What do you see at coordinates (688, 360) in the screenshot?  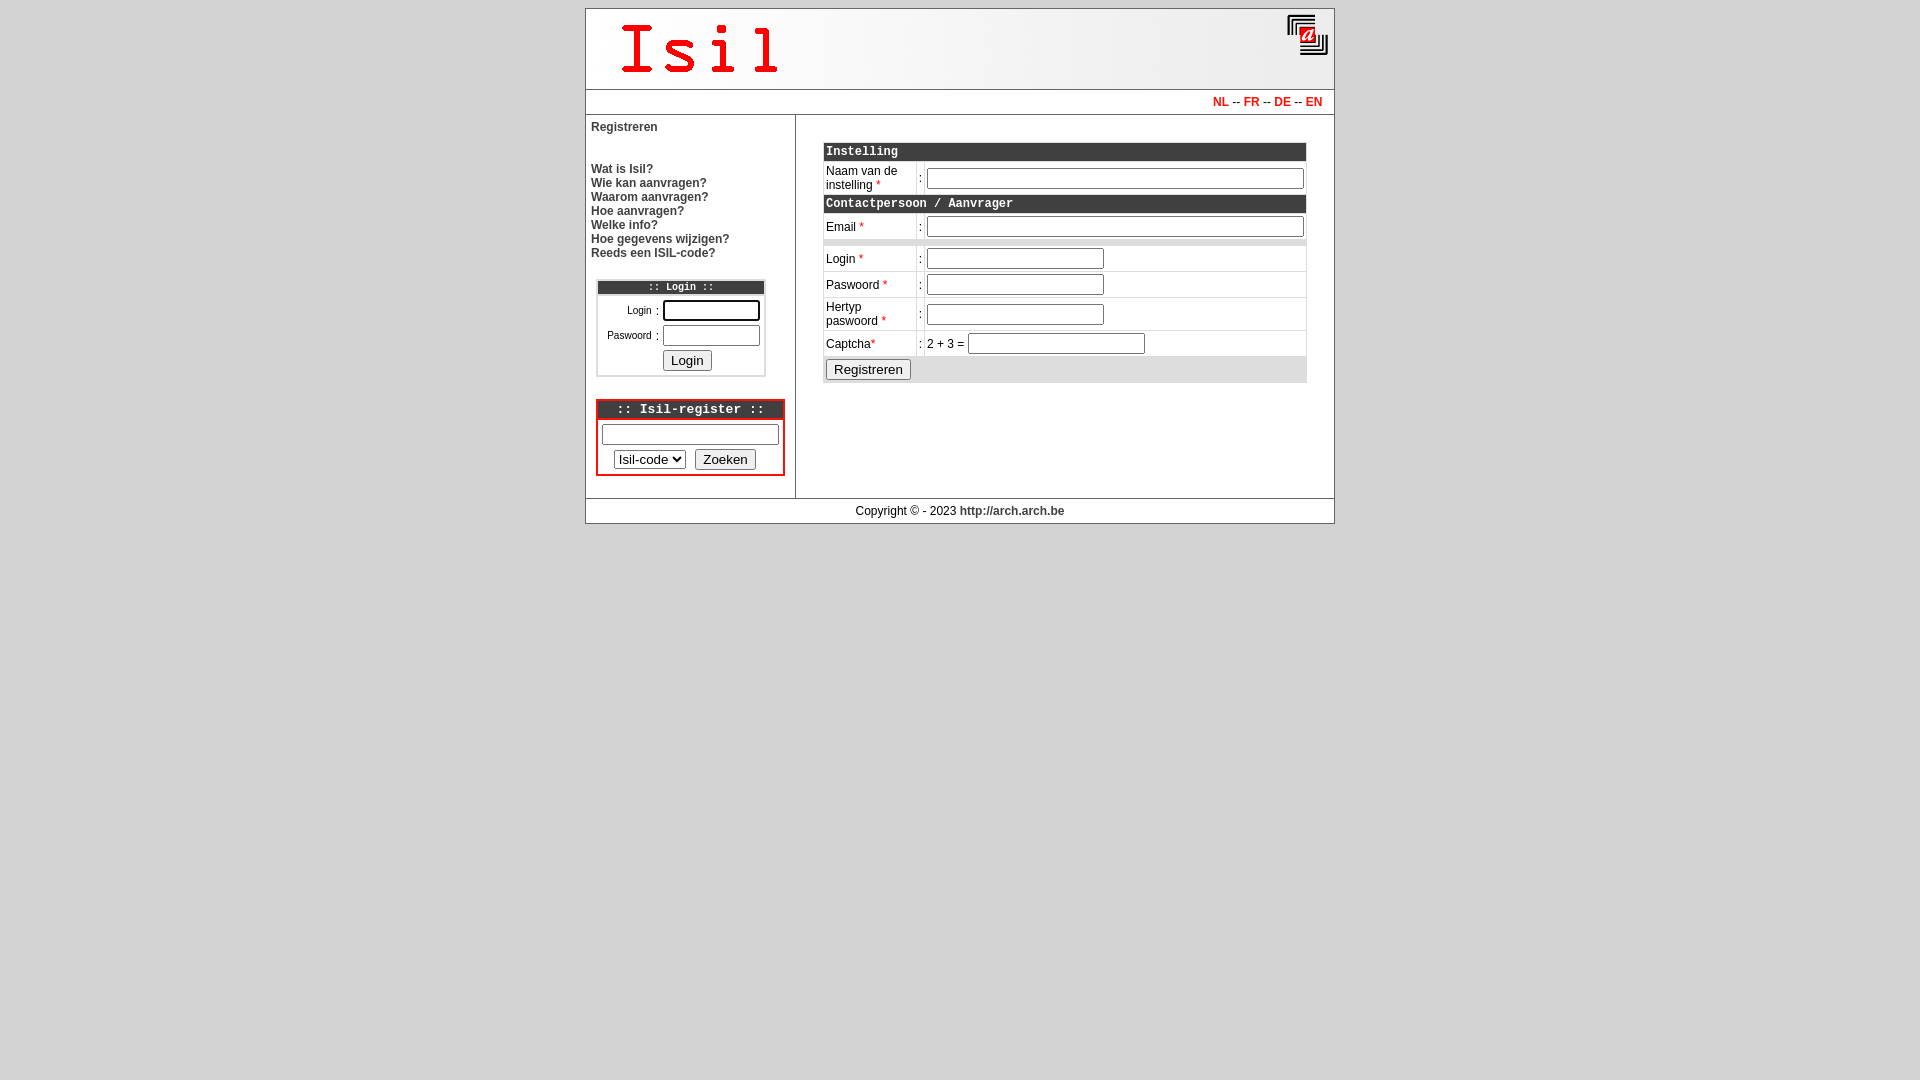 I see `Login` at bounding box center [688, 360].